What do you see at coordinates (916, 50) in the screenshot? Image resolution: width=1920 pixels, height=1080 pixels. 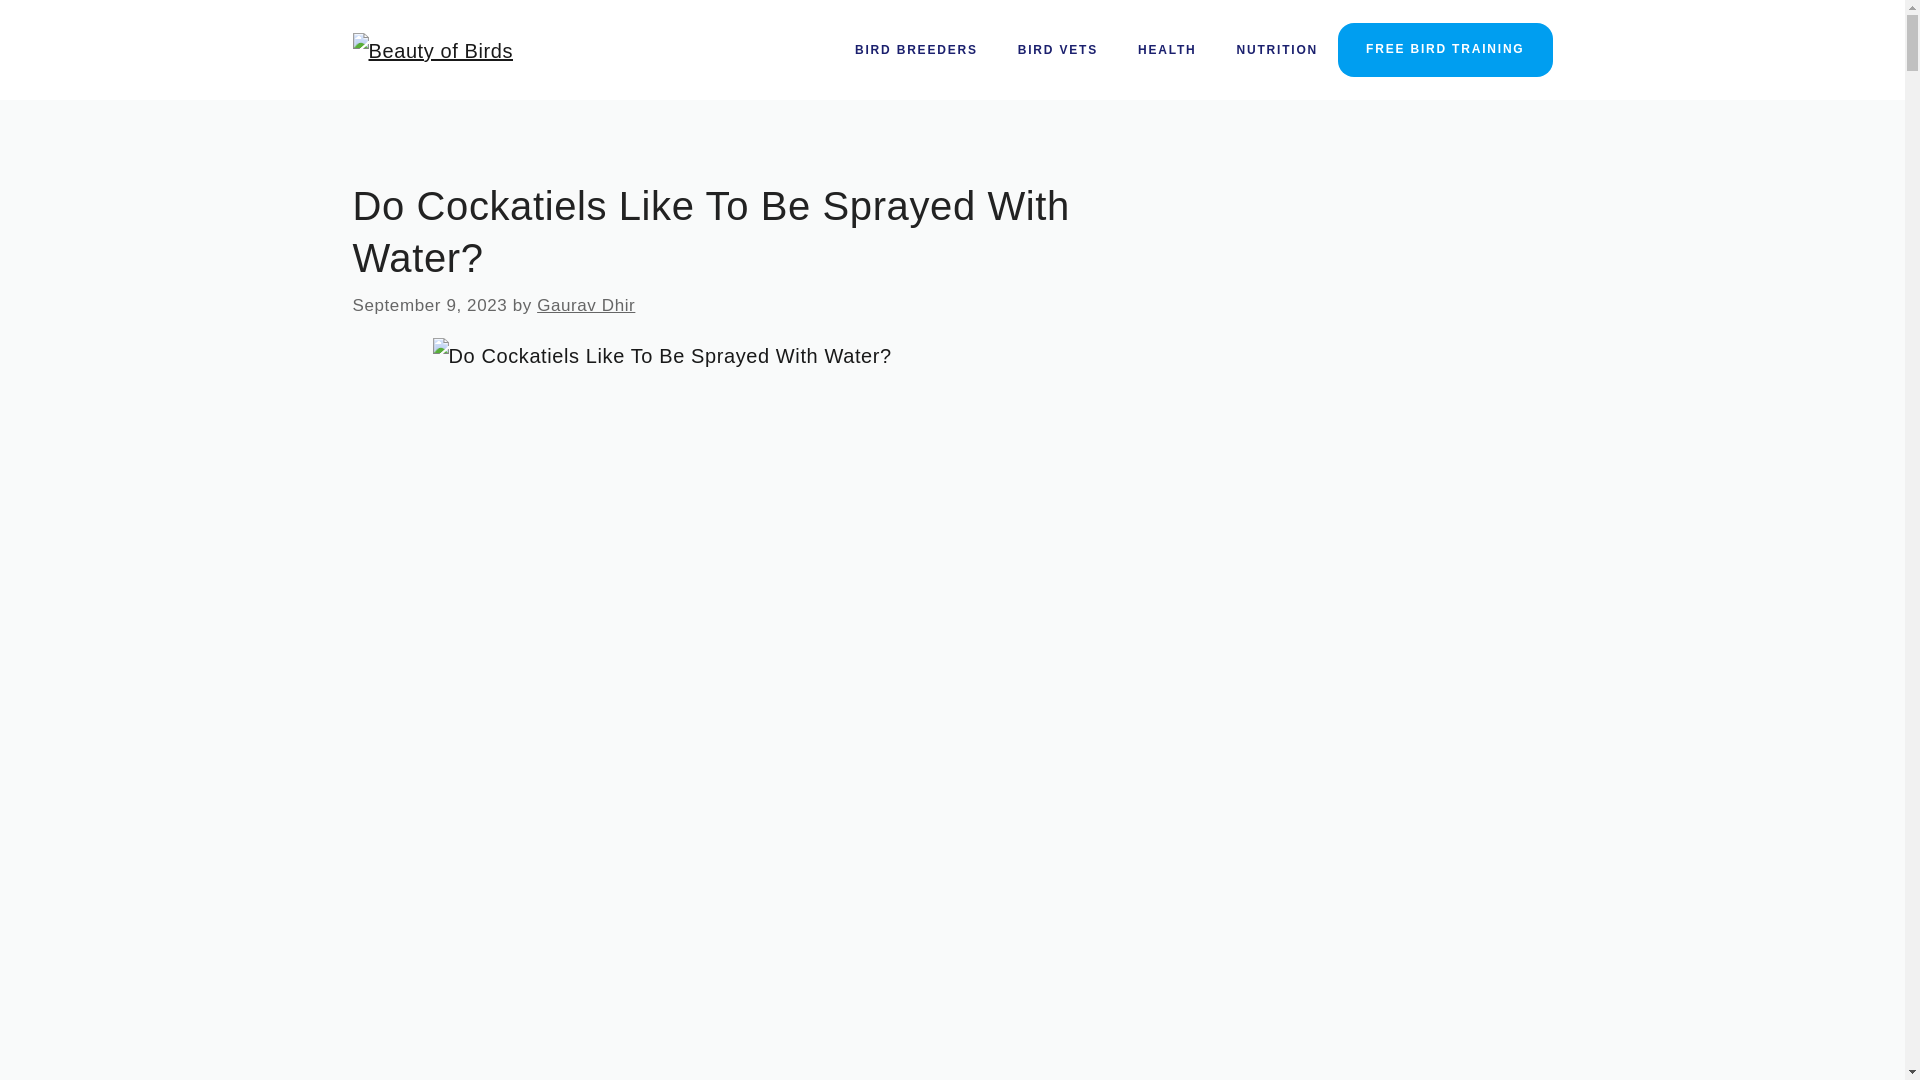 I see `BIRD BREEDERS` at bounding box center [916, 50].